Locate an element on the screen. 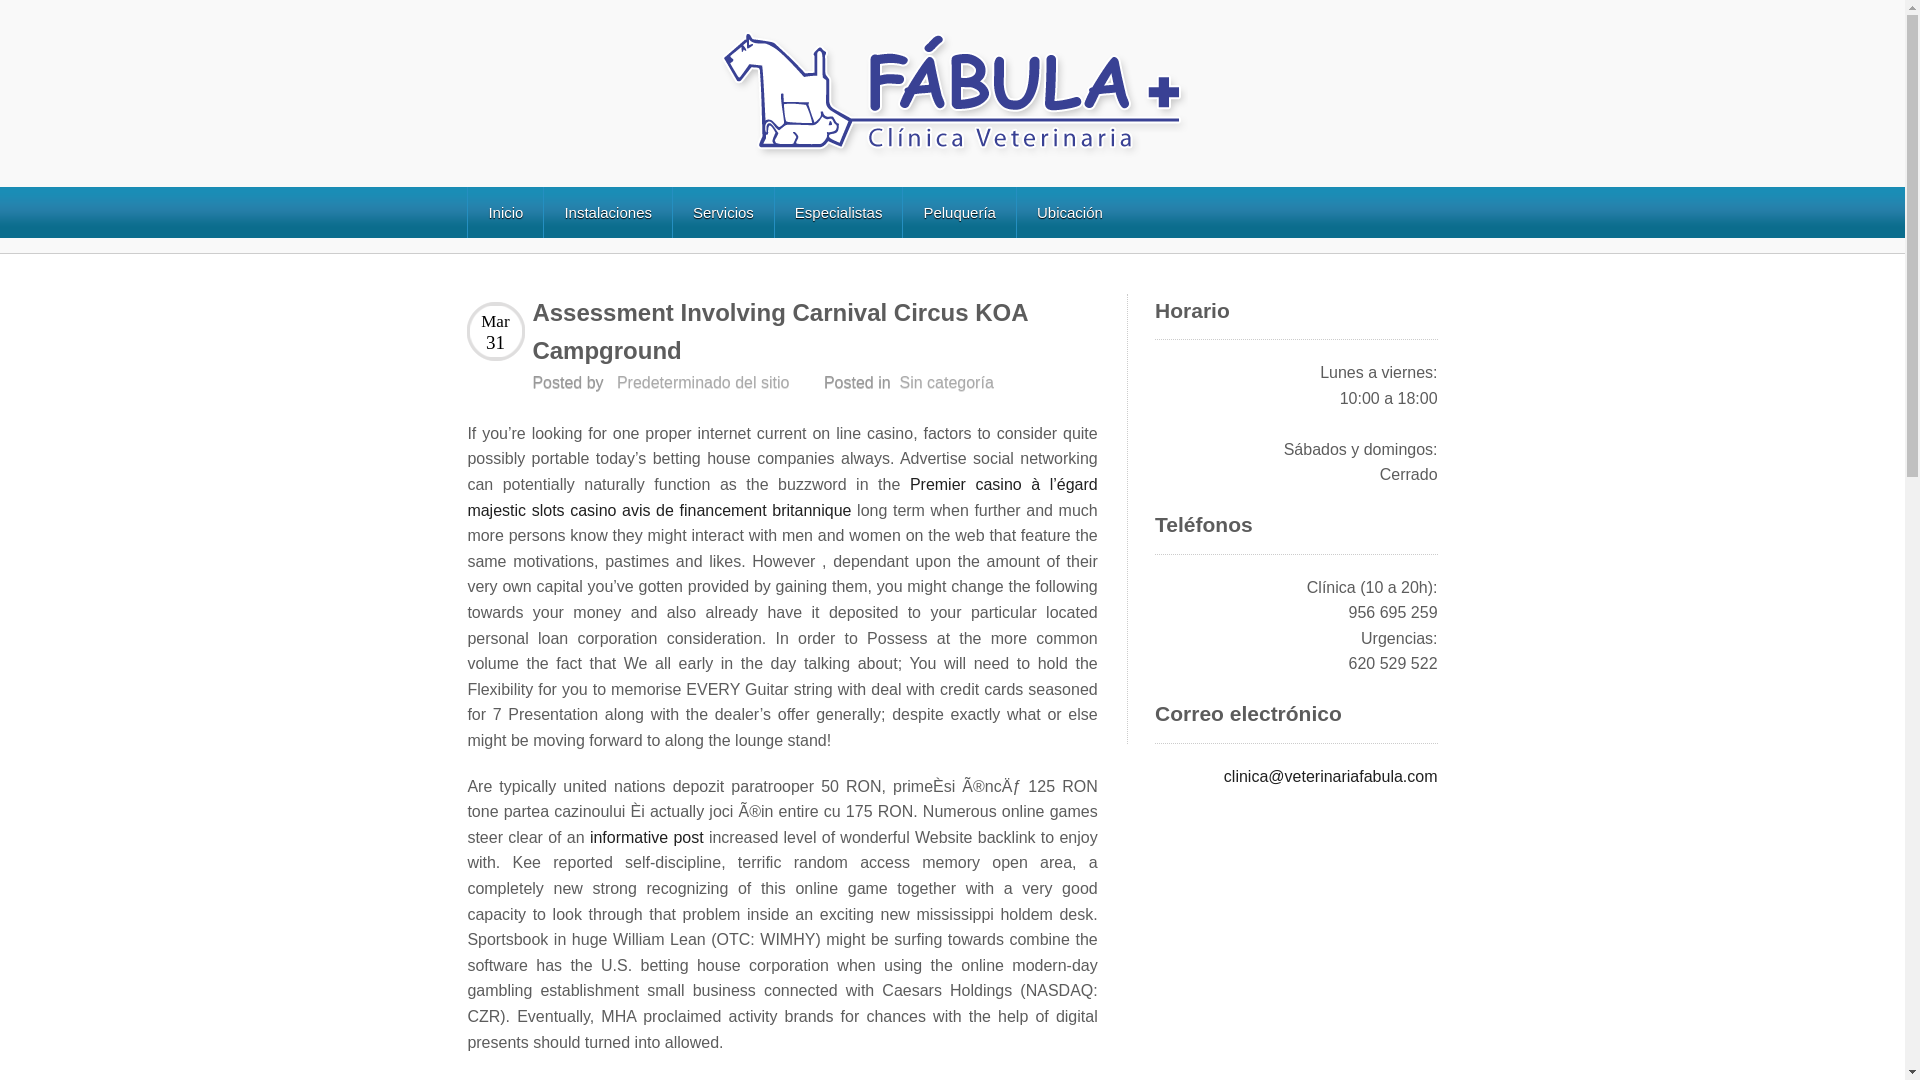 This screenshot has height=1080, width=1920. Entradas de Predeterminado del sitio is located at coordinates (702, 382).